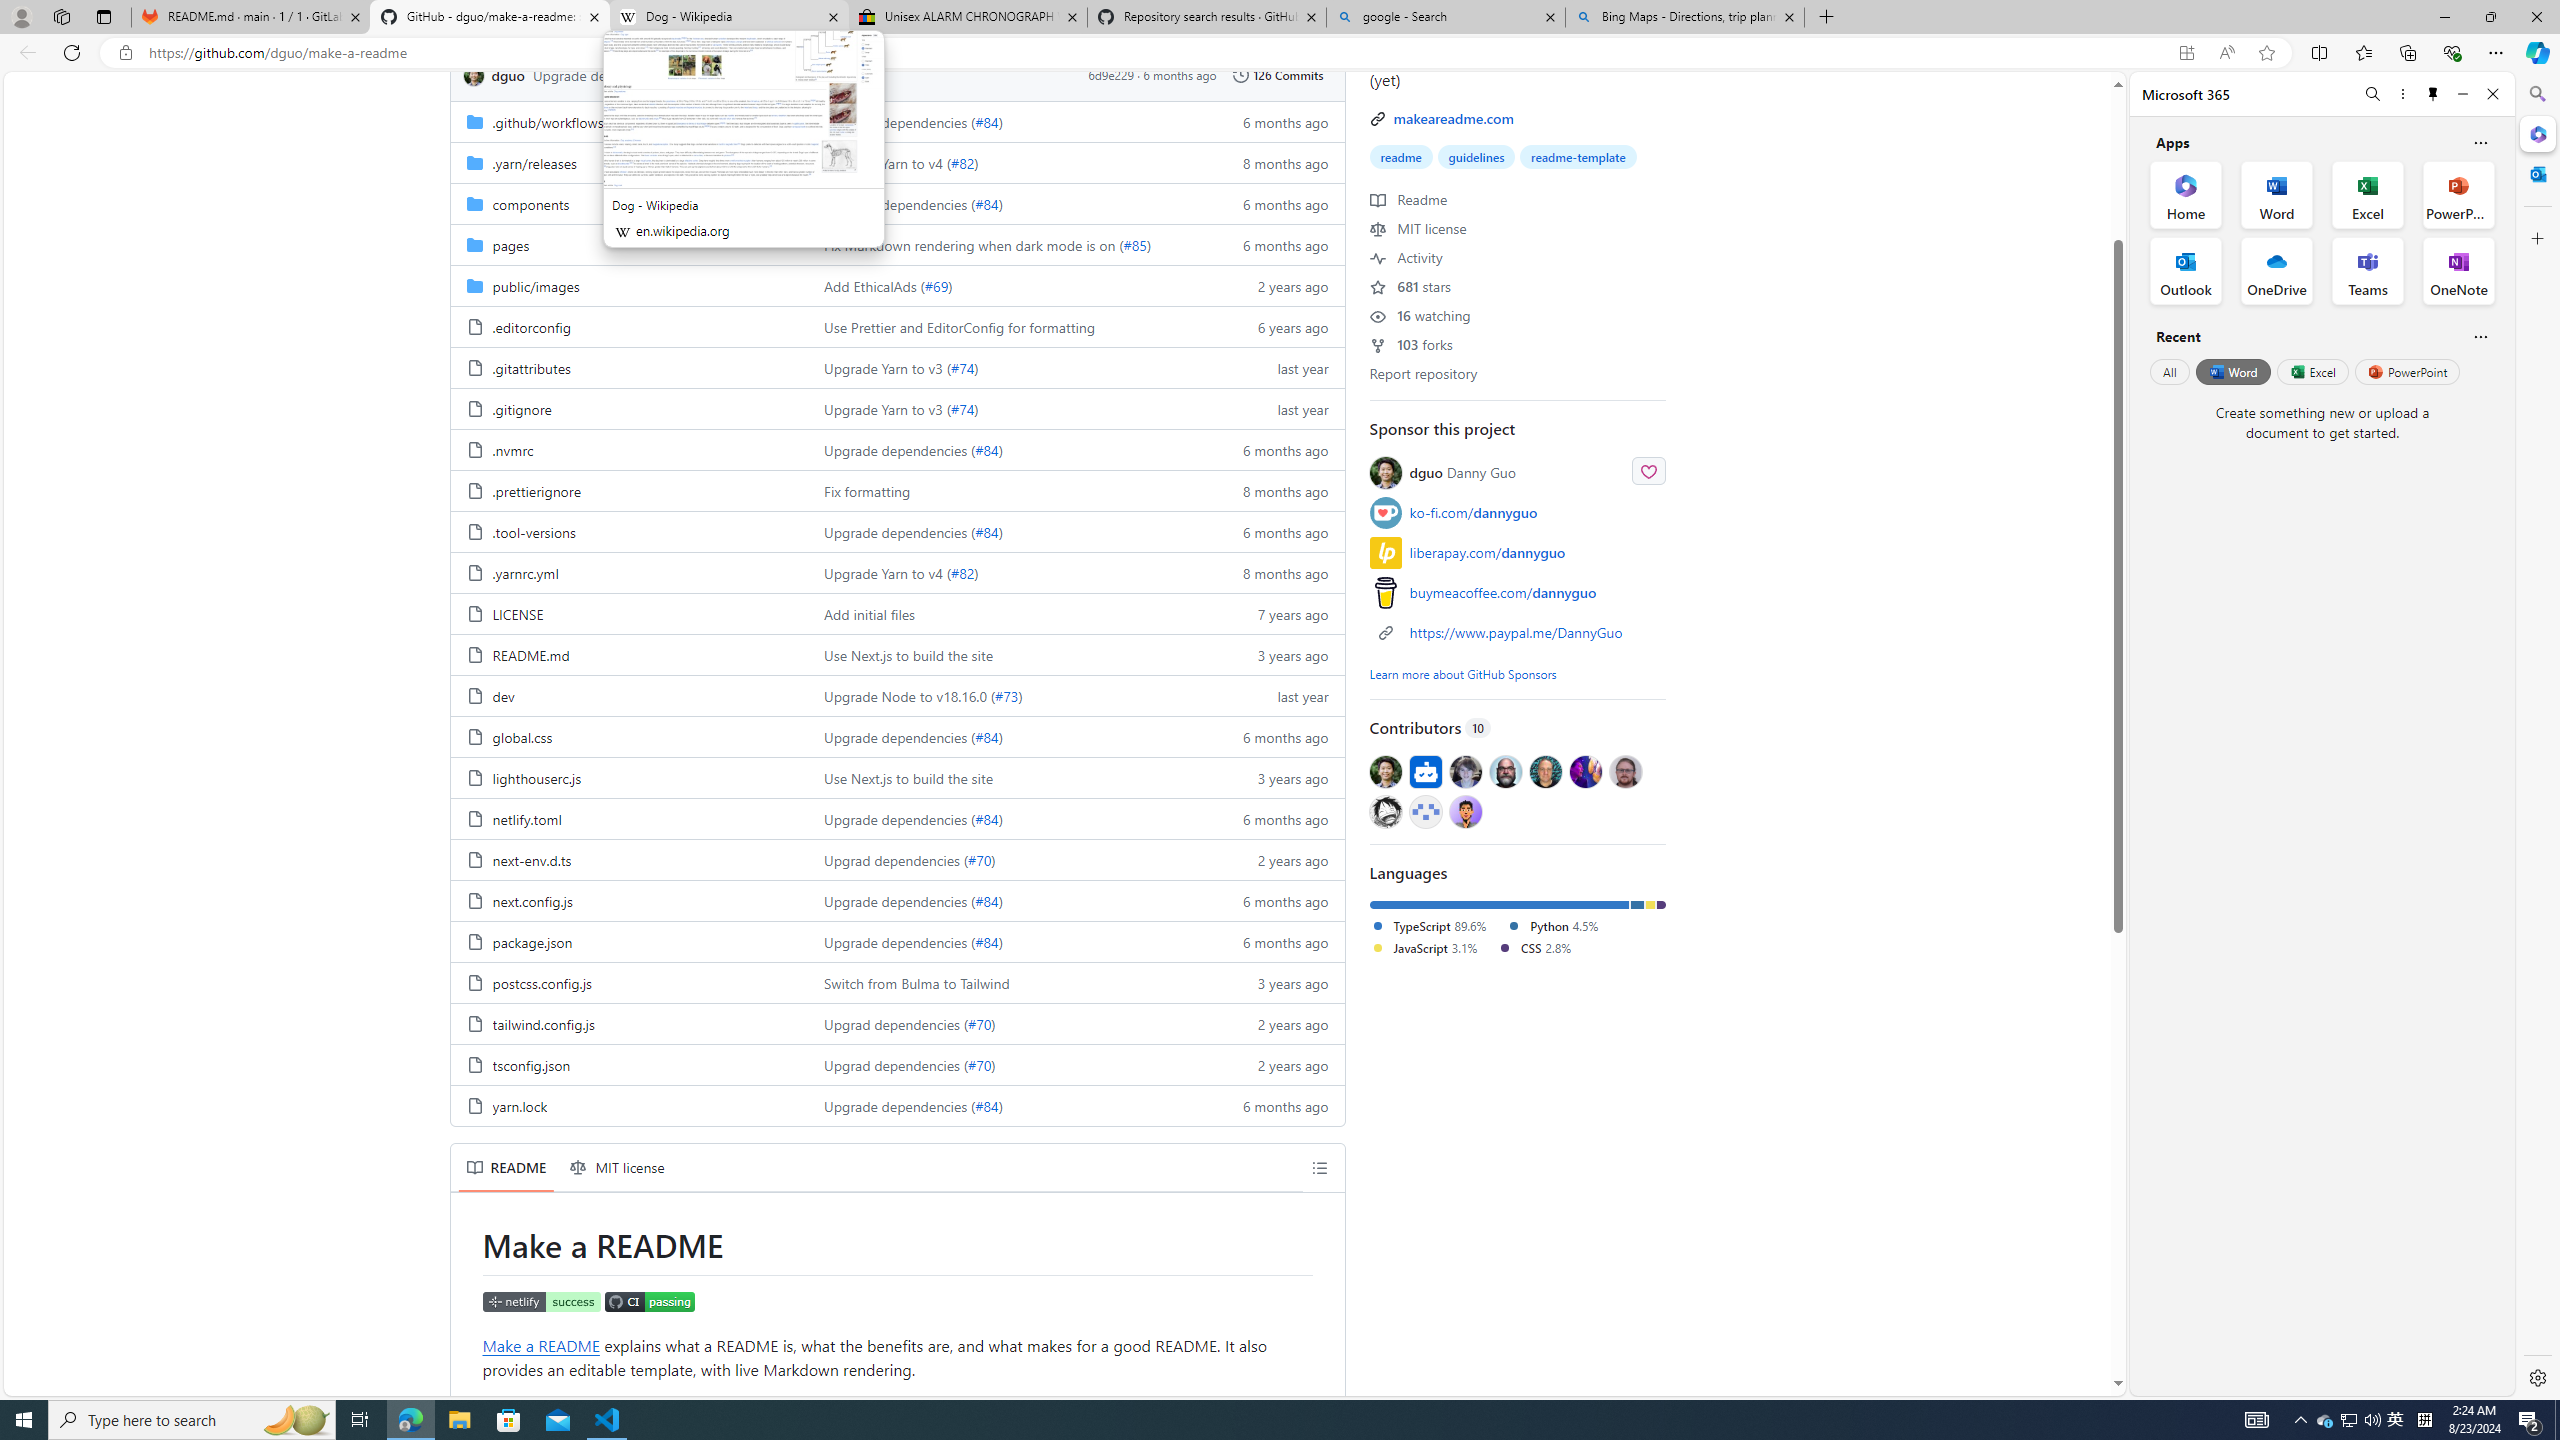  Describe the element at coordinates (536, 286) in the screenshot. I see `public/images, (Directory)` at that location.